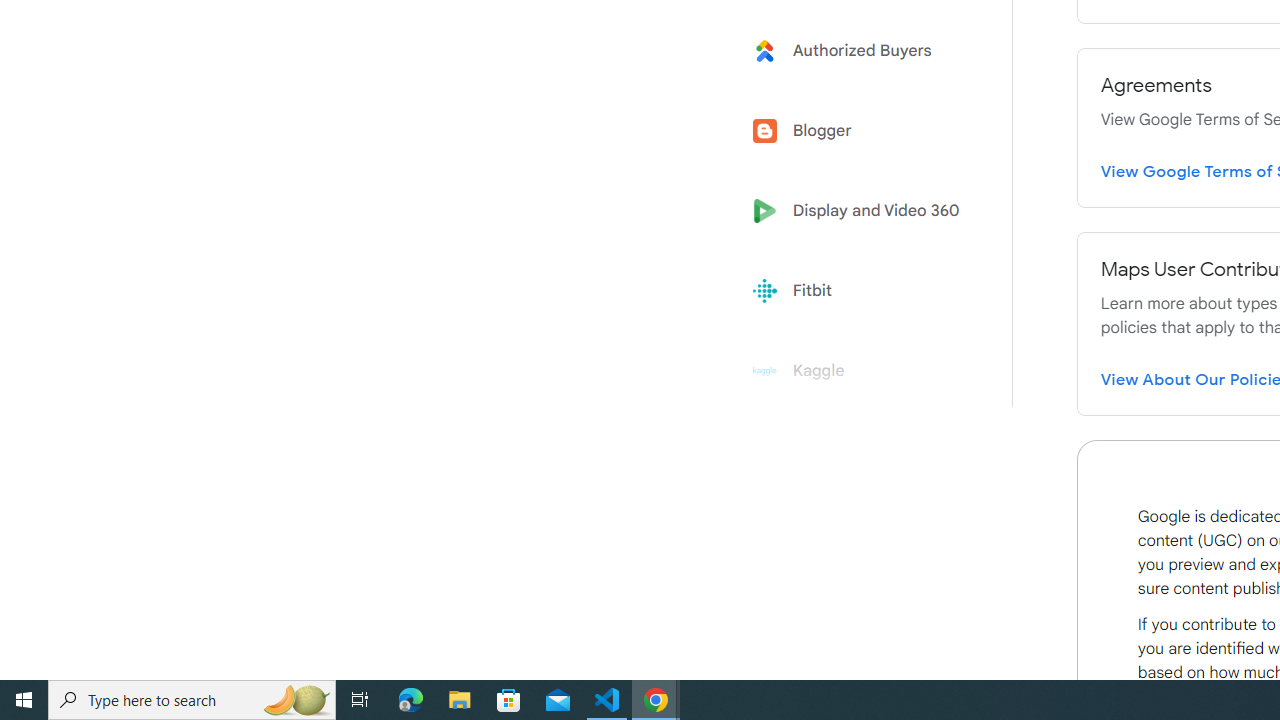 The width and height of the screenshot is (1280, 720). I want to click on Learn more about Authorized Buyers, so click(862, 50).